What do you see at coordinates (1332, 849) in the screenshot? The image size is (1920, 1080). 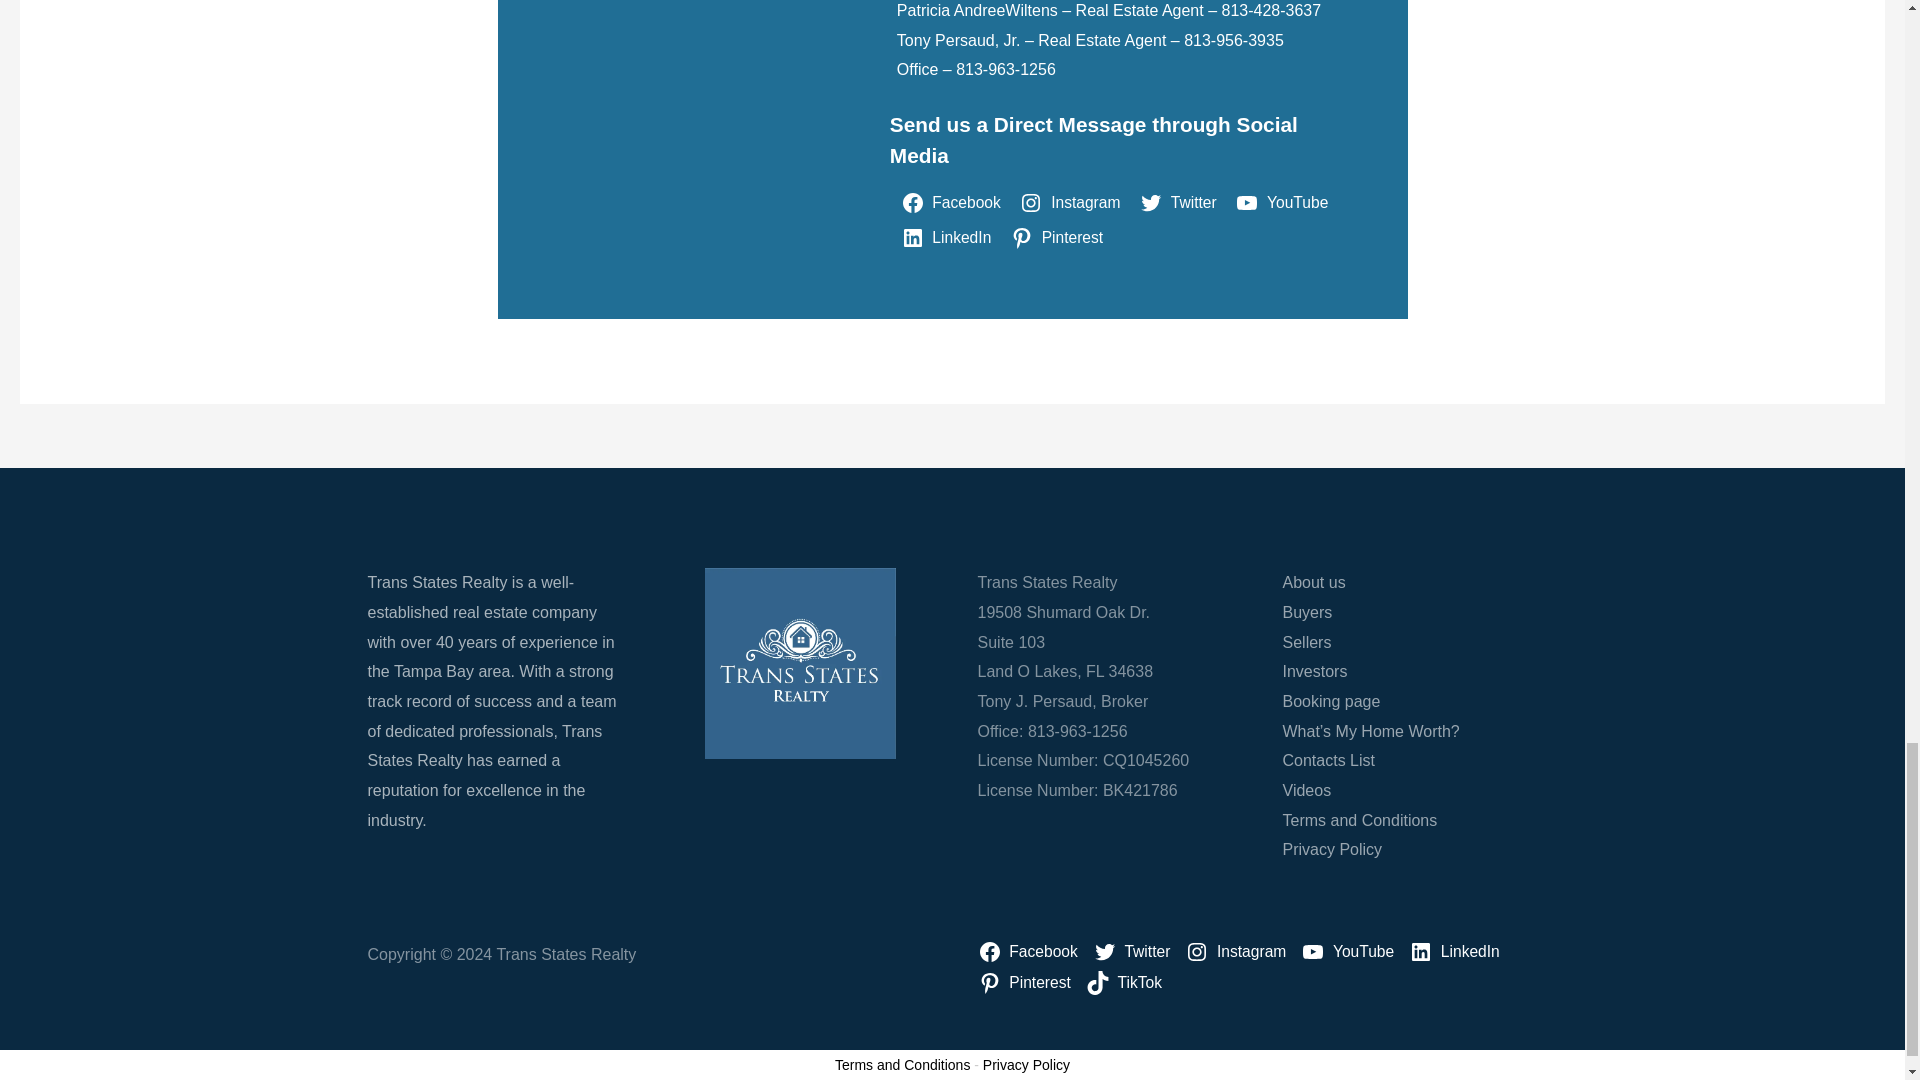 I see `Privacy Policy` at bounding box center [1332, 849].